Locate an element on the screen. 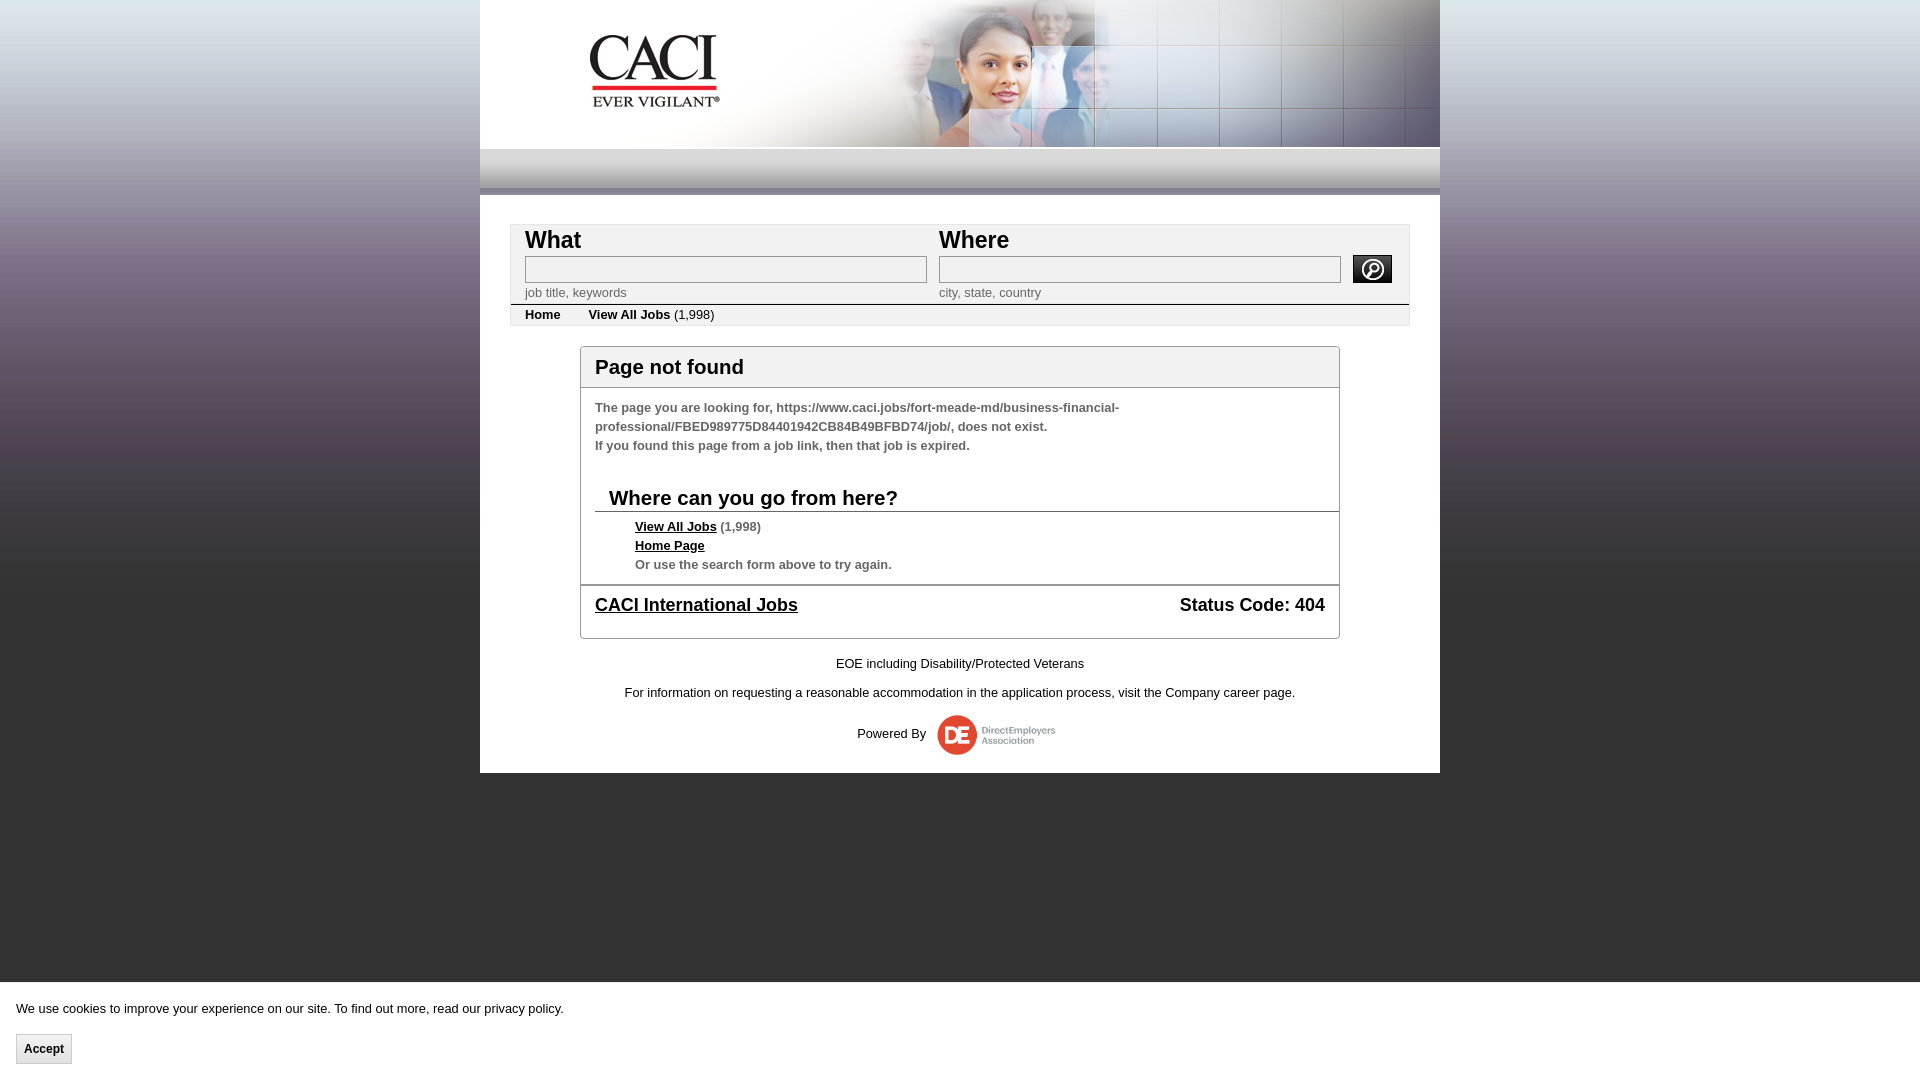  requesting a reasonable accommodation is located at coordinates (847, 692).